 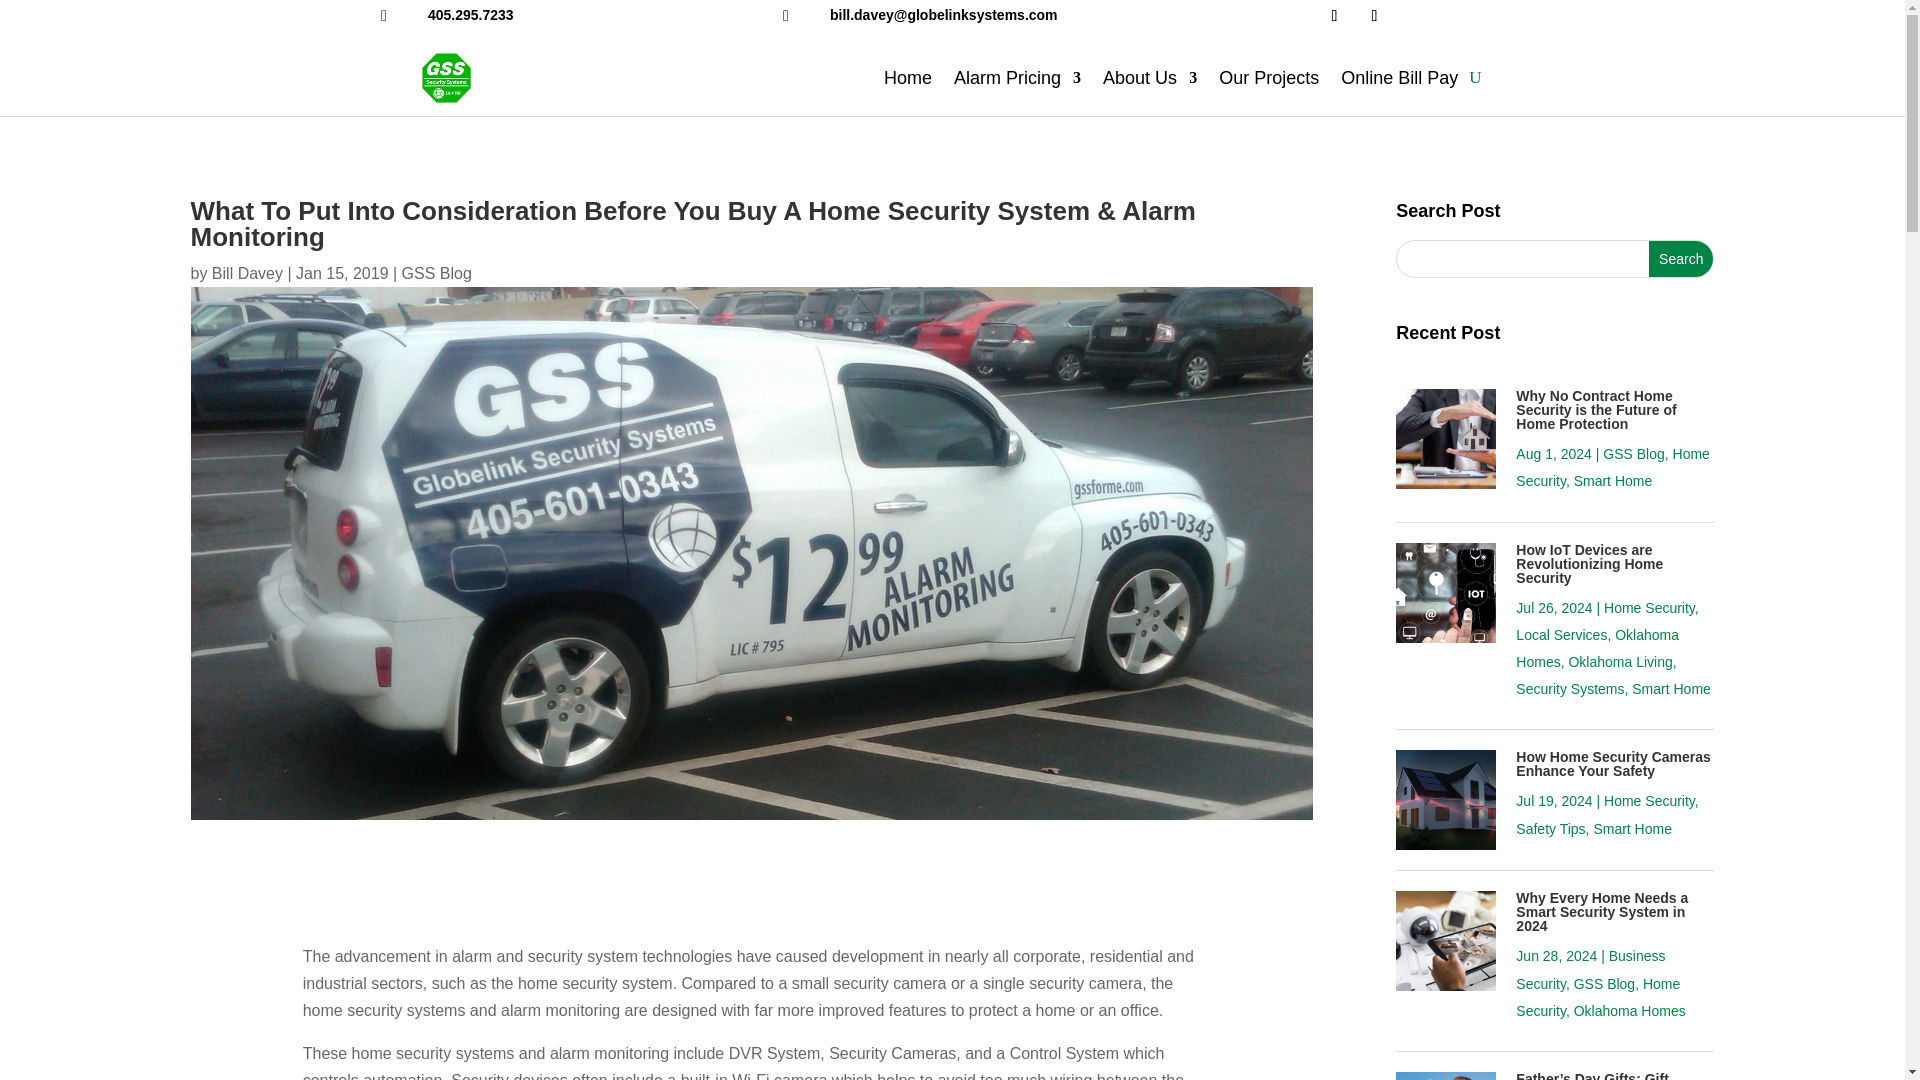 I want to click on Follow on X, so click(x=1374, y=16).